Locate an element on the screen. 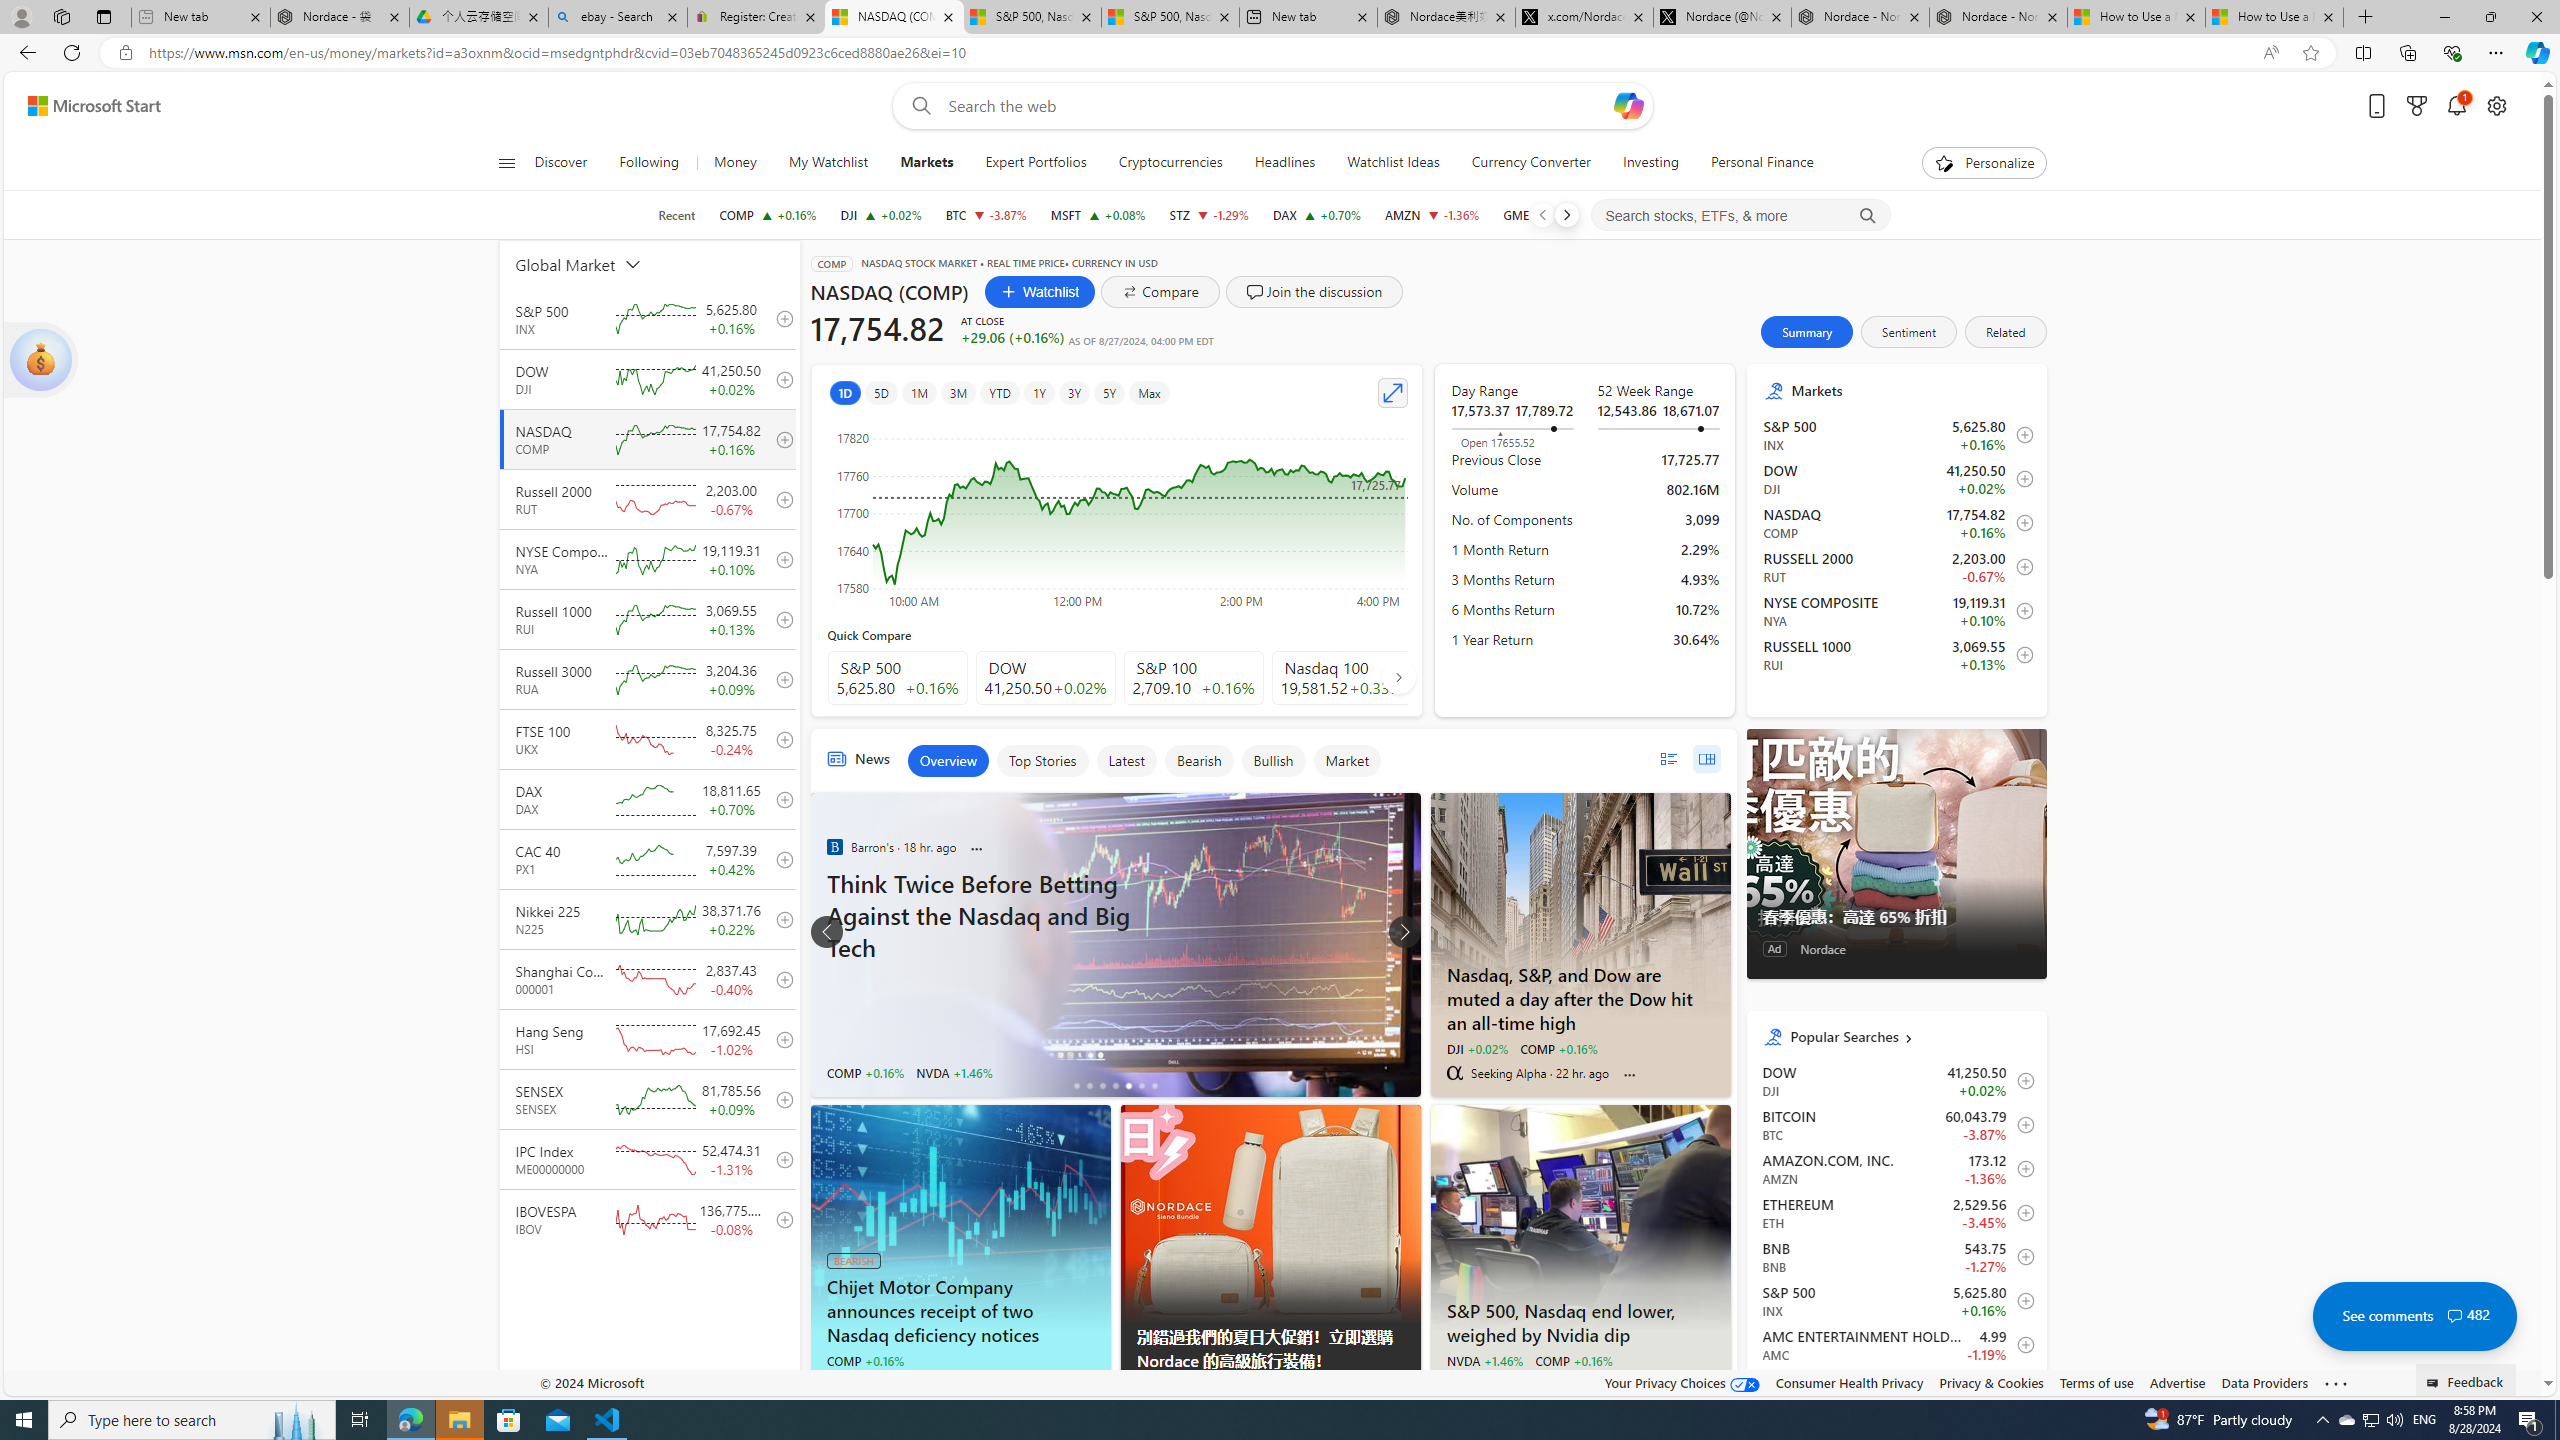 The width and height of the screenshot is (2560, 1440). Bearish is located at coordinates (1198, 760).